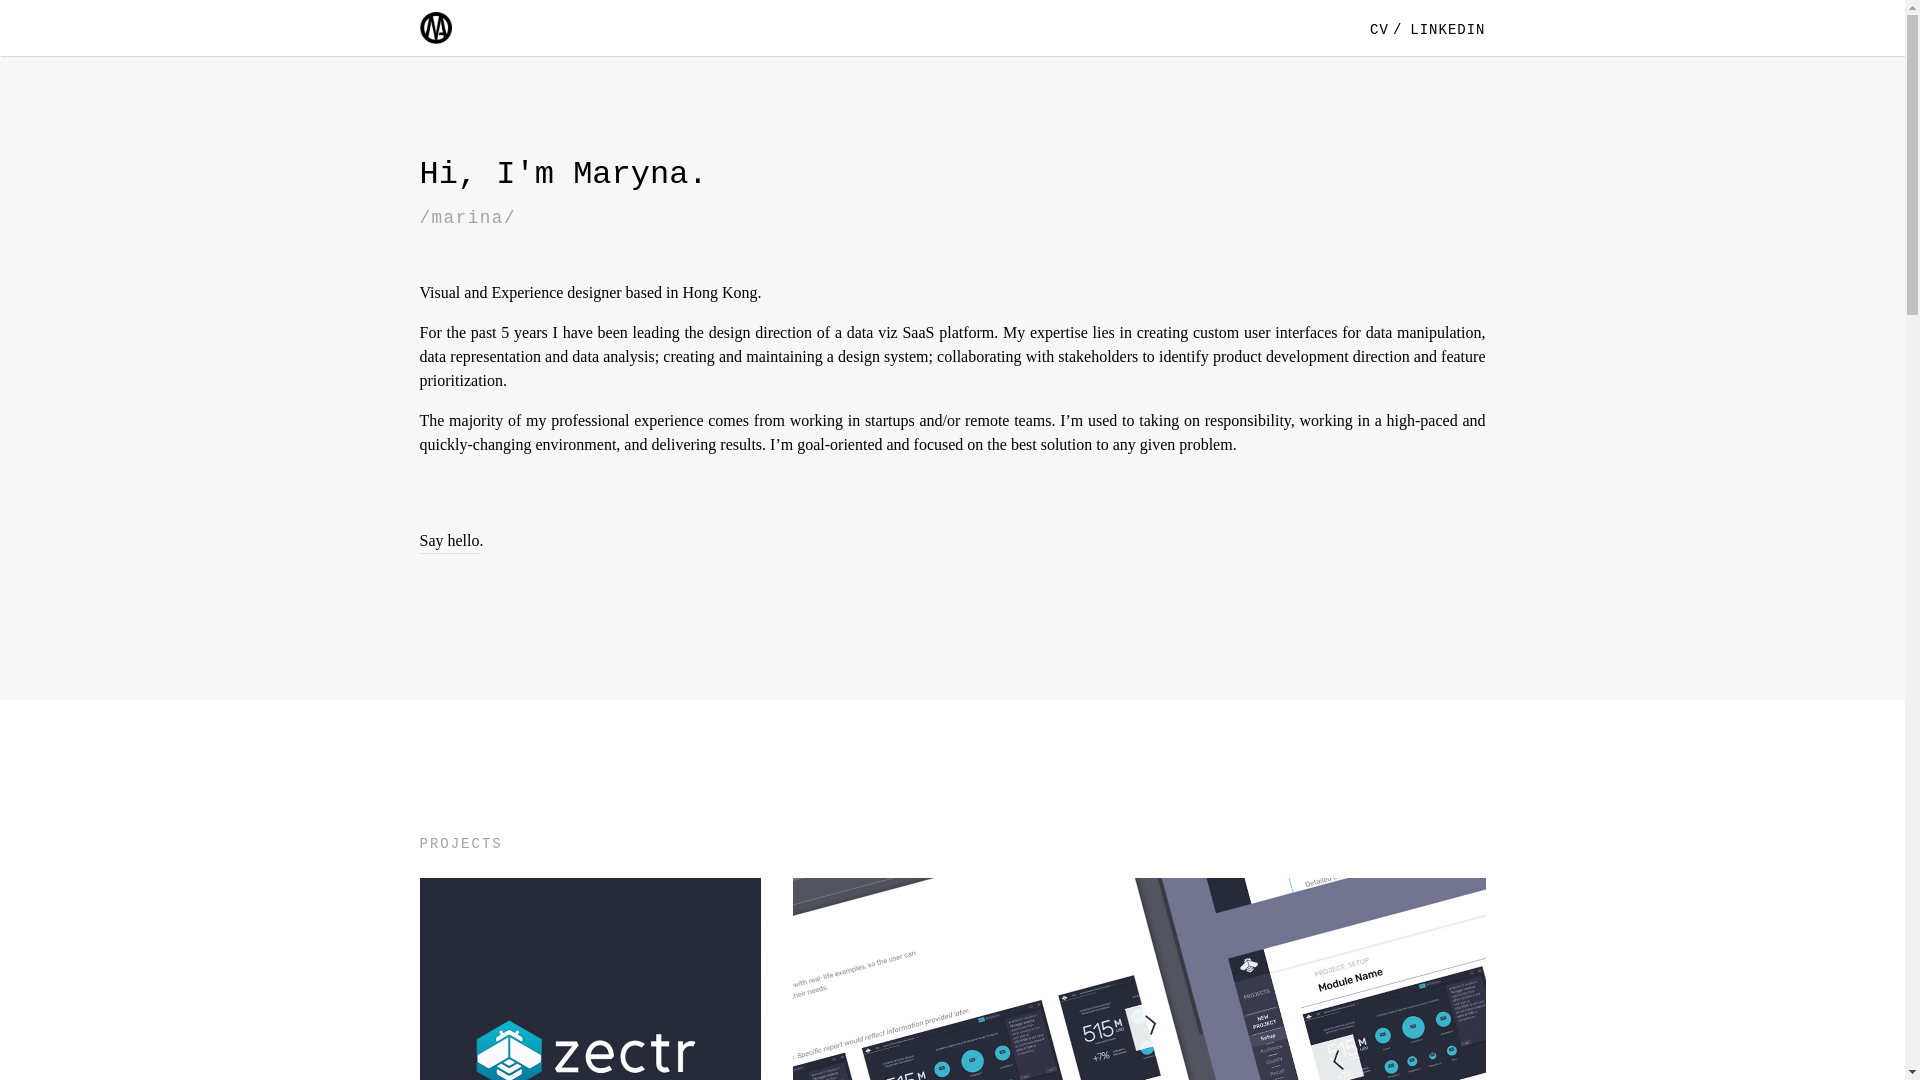 Image resolution: width=1920 pixels, height=1080 pixels. Describe the element at coordinates (436, 28) in the screenshot. I see `Maryna Aleksandrova, designer` at that location.